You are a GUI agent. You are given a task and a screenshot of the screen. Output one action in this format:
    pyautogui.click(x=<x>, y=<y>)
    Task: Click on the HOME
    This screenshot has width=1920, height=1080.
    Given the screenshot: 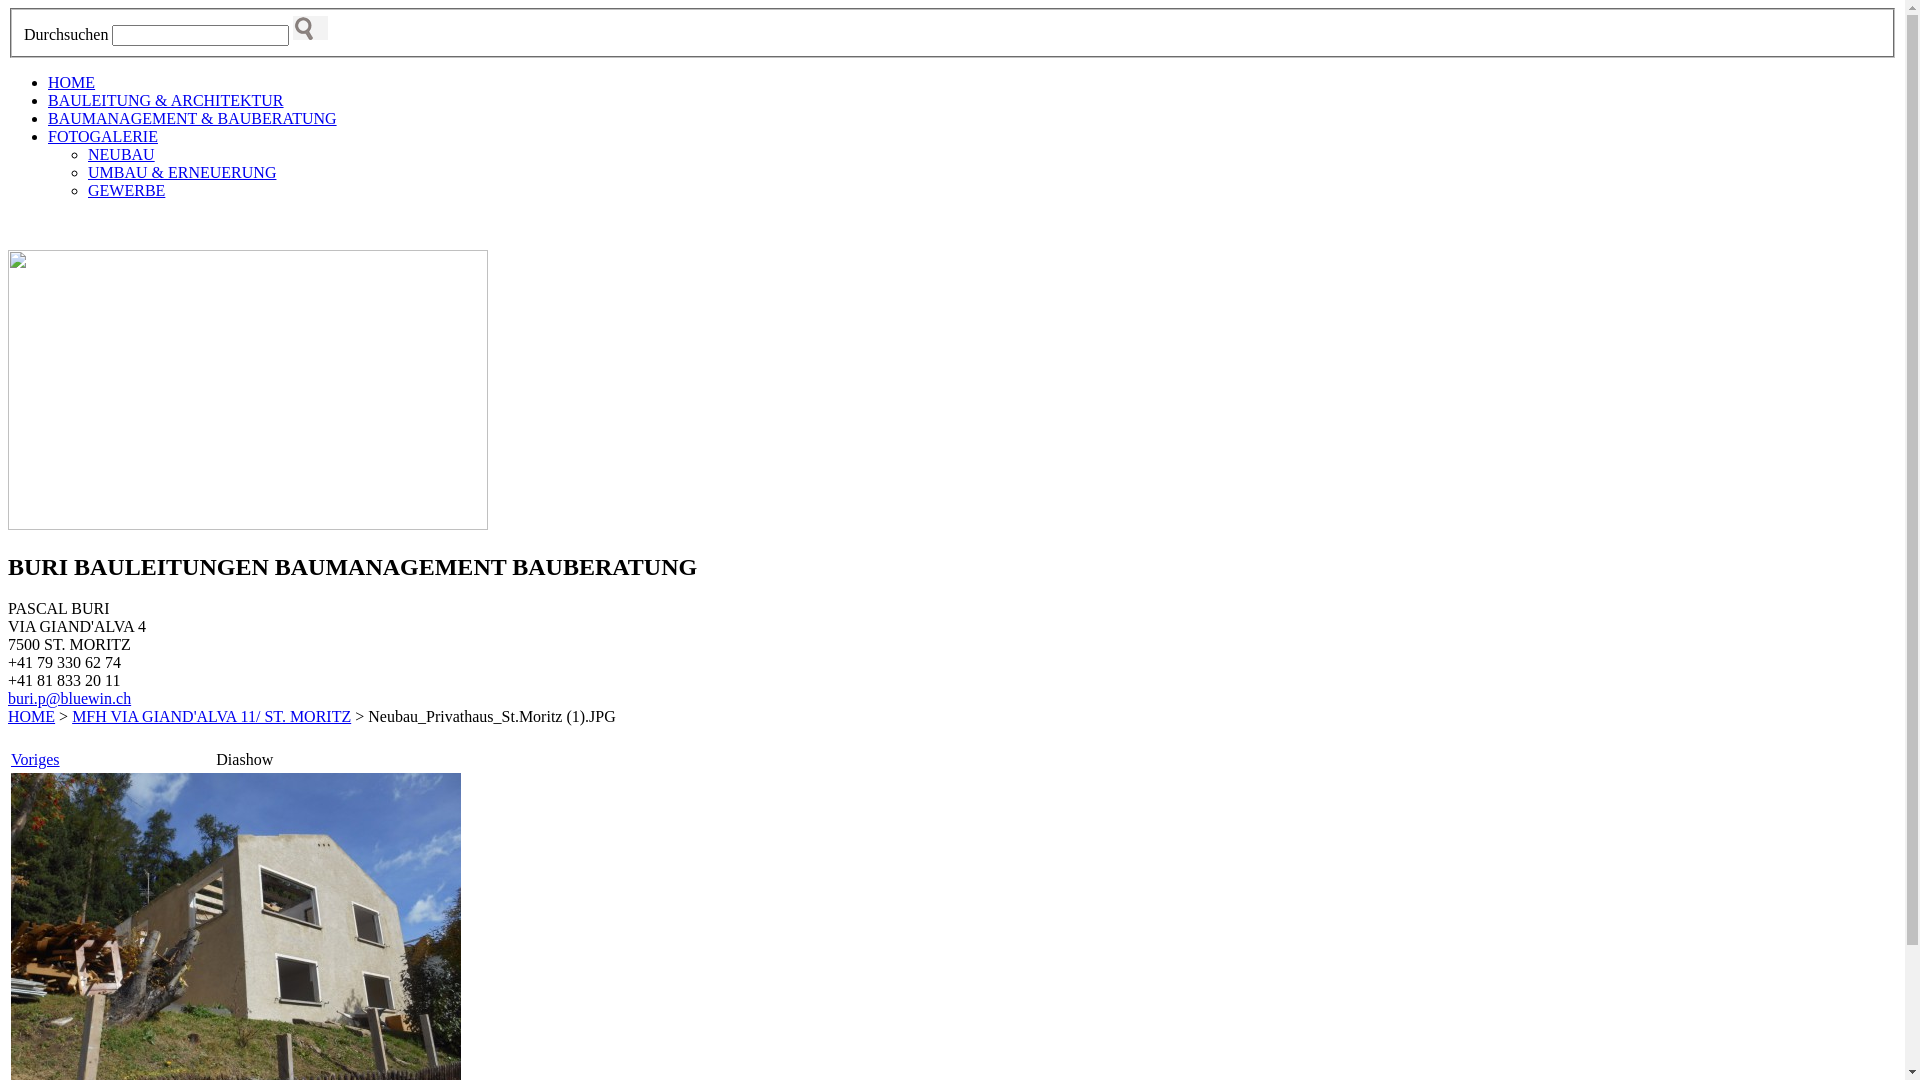 What is the action you would take?
    pyautogui.click(x=72, y=82)
    